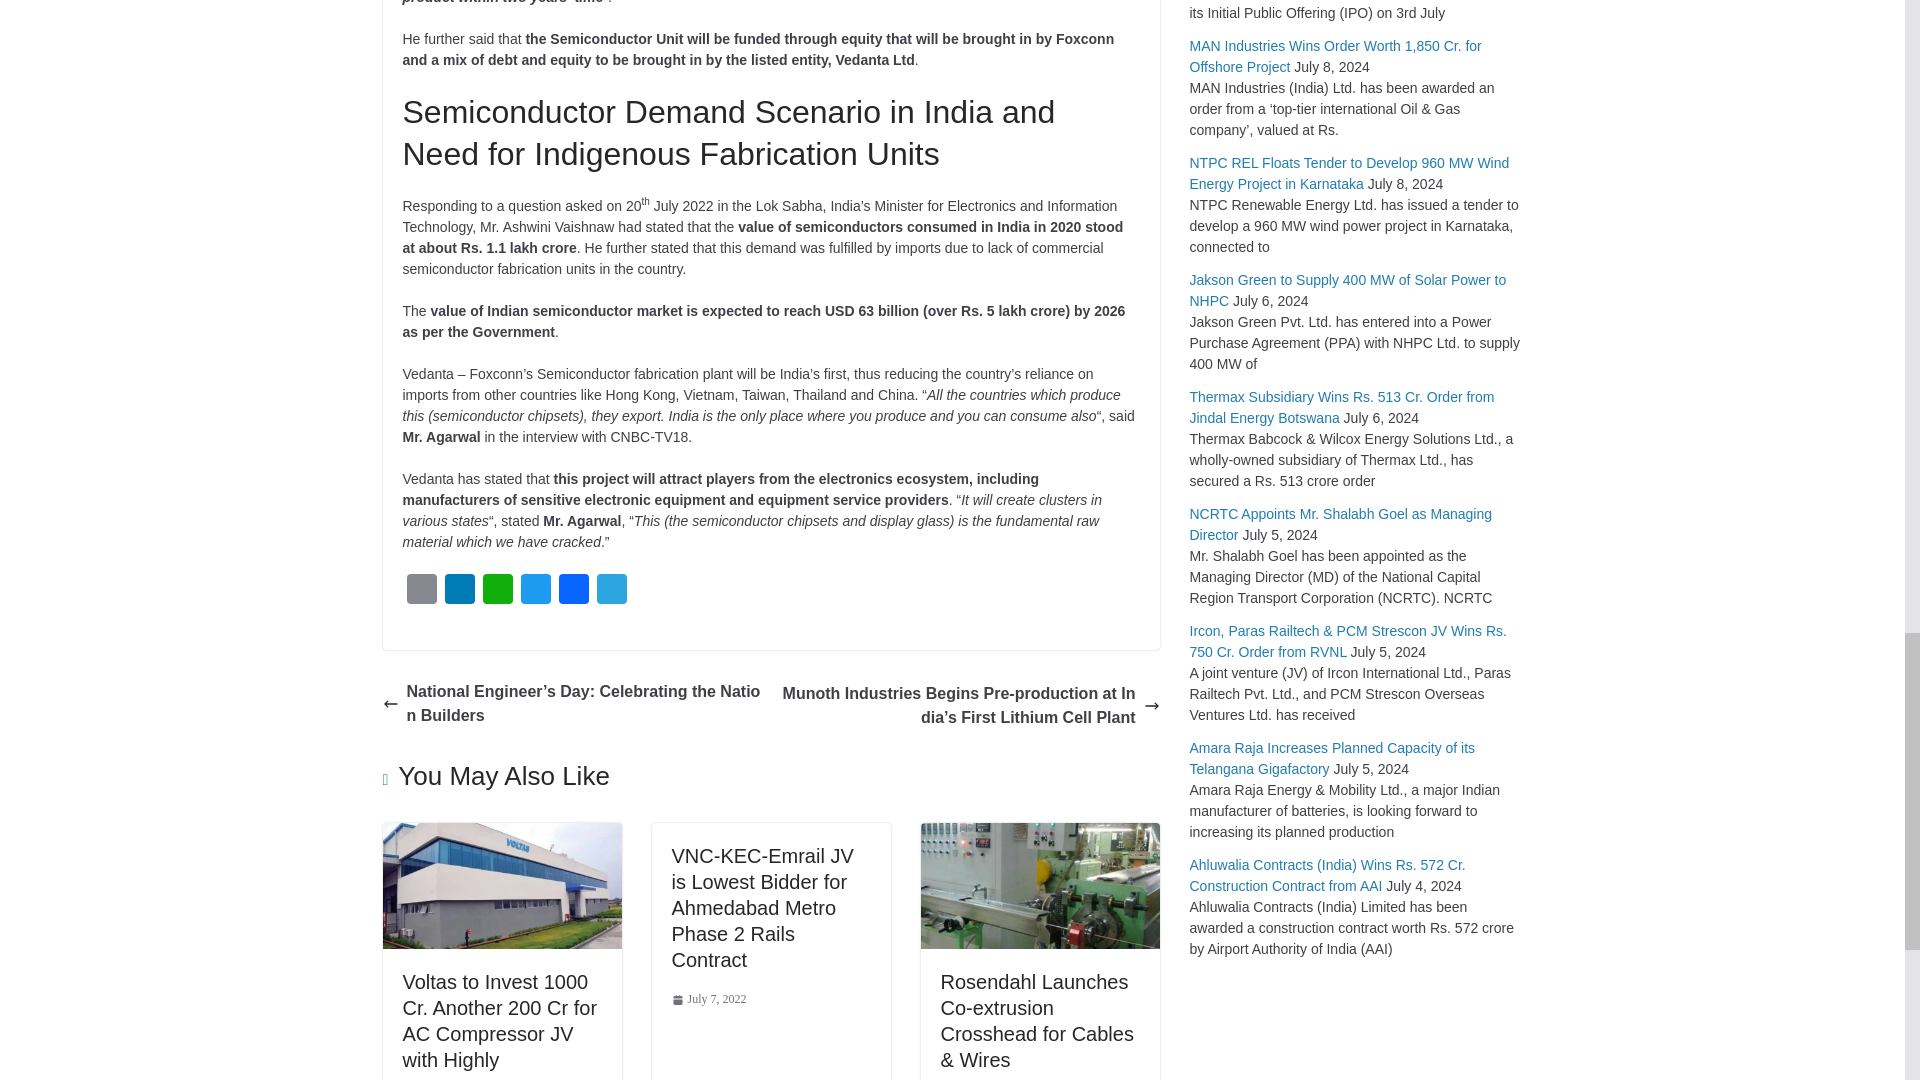 The width and height of the screenshot is (1920, 1080). What do you see at coordinates (497, 594) in the screenshot?
I see `WhatsApp` at bounding box center [497, 594].